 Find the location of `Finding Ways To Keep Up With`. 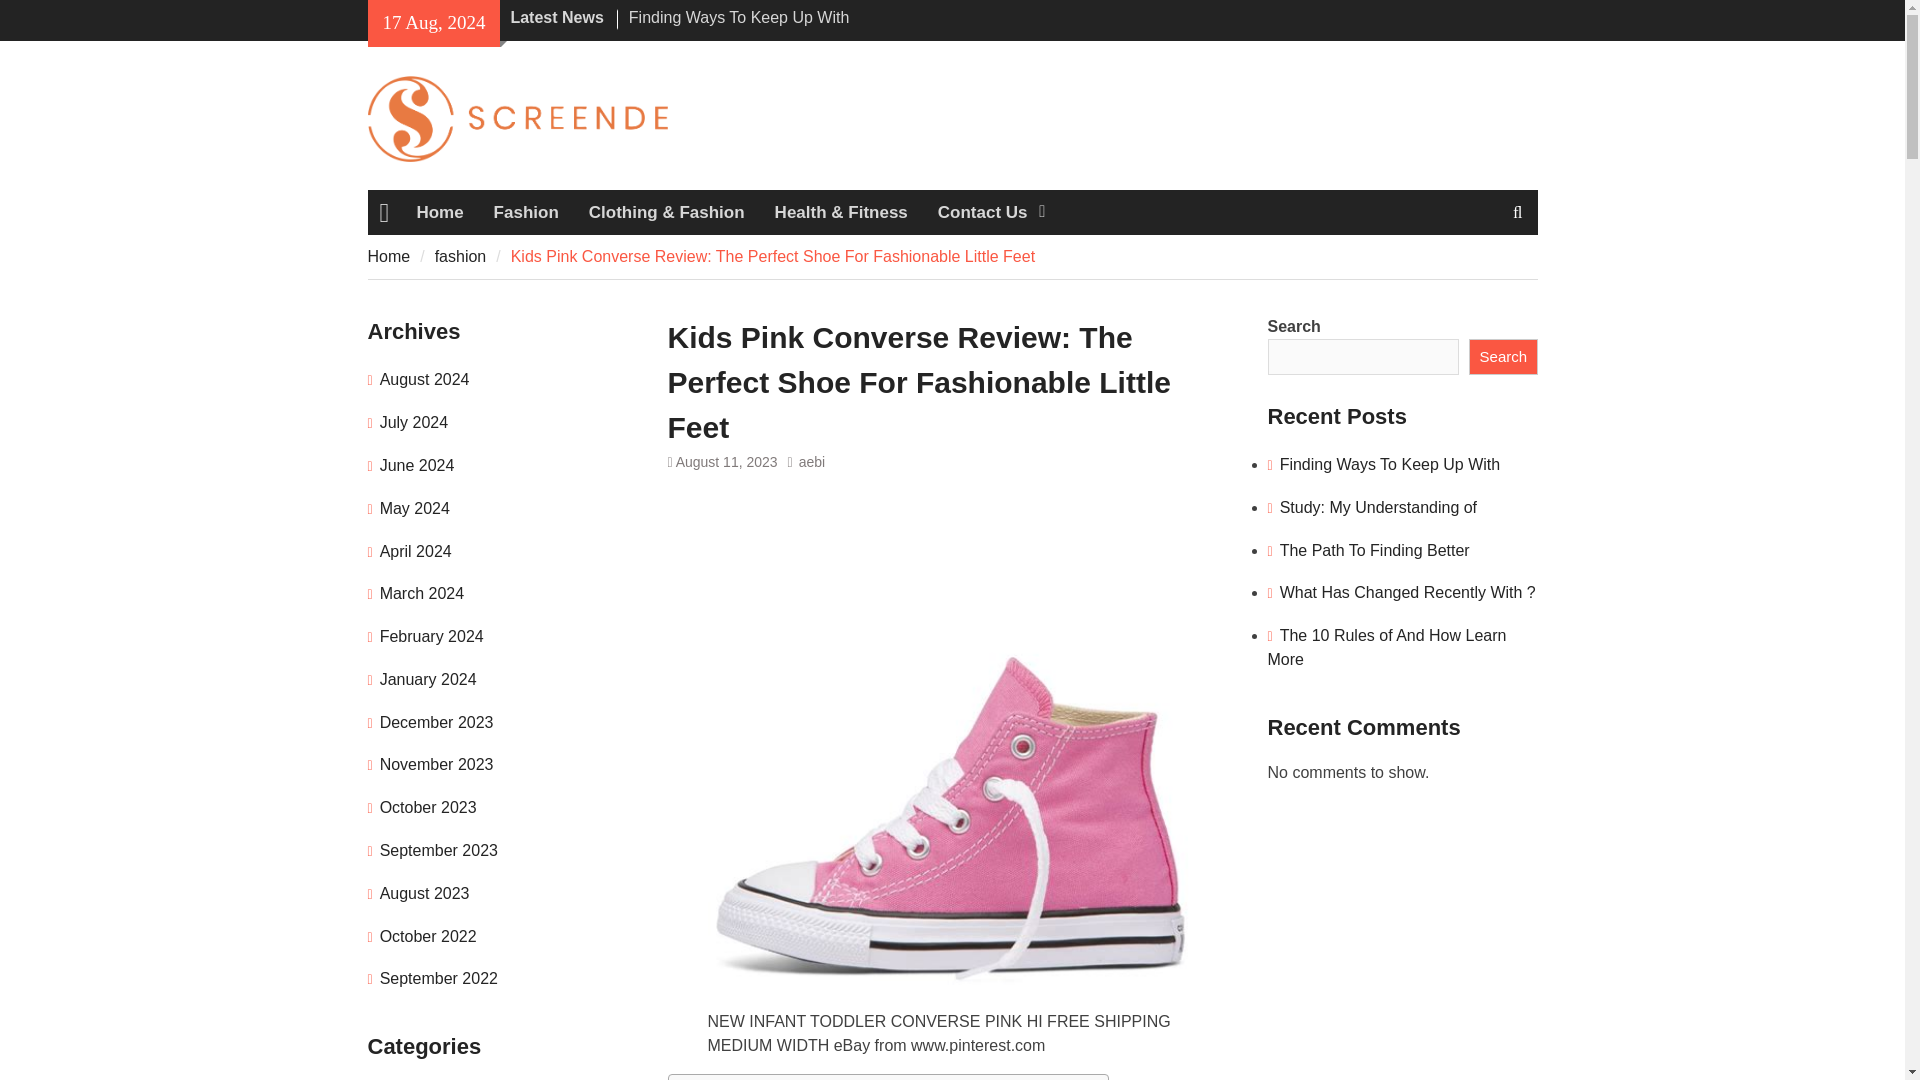

Finding Ways To Keep Up With is located at coordinates (740, 16).